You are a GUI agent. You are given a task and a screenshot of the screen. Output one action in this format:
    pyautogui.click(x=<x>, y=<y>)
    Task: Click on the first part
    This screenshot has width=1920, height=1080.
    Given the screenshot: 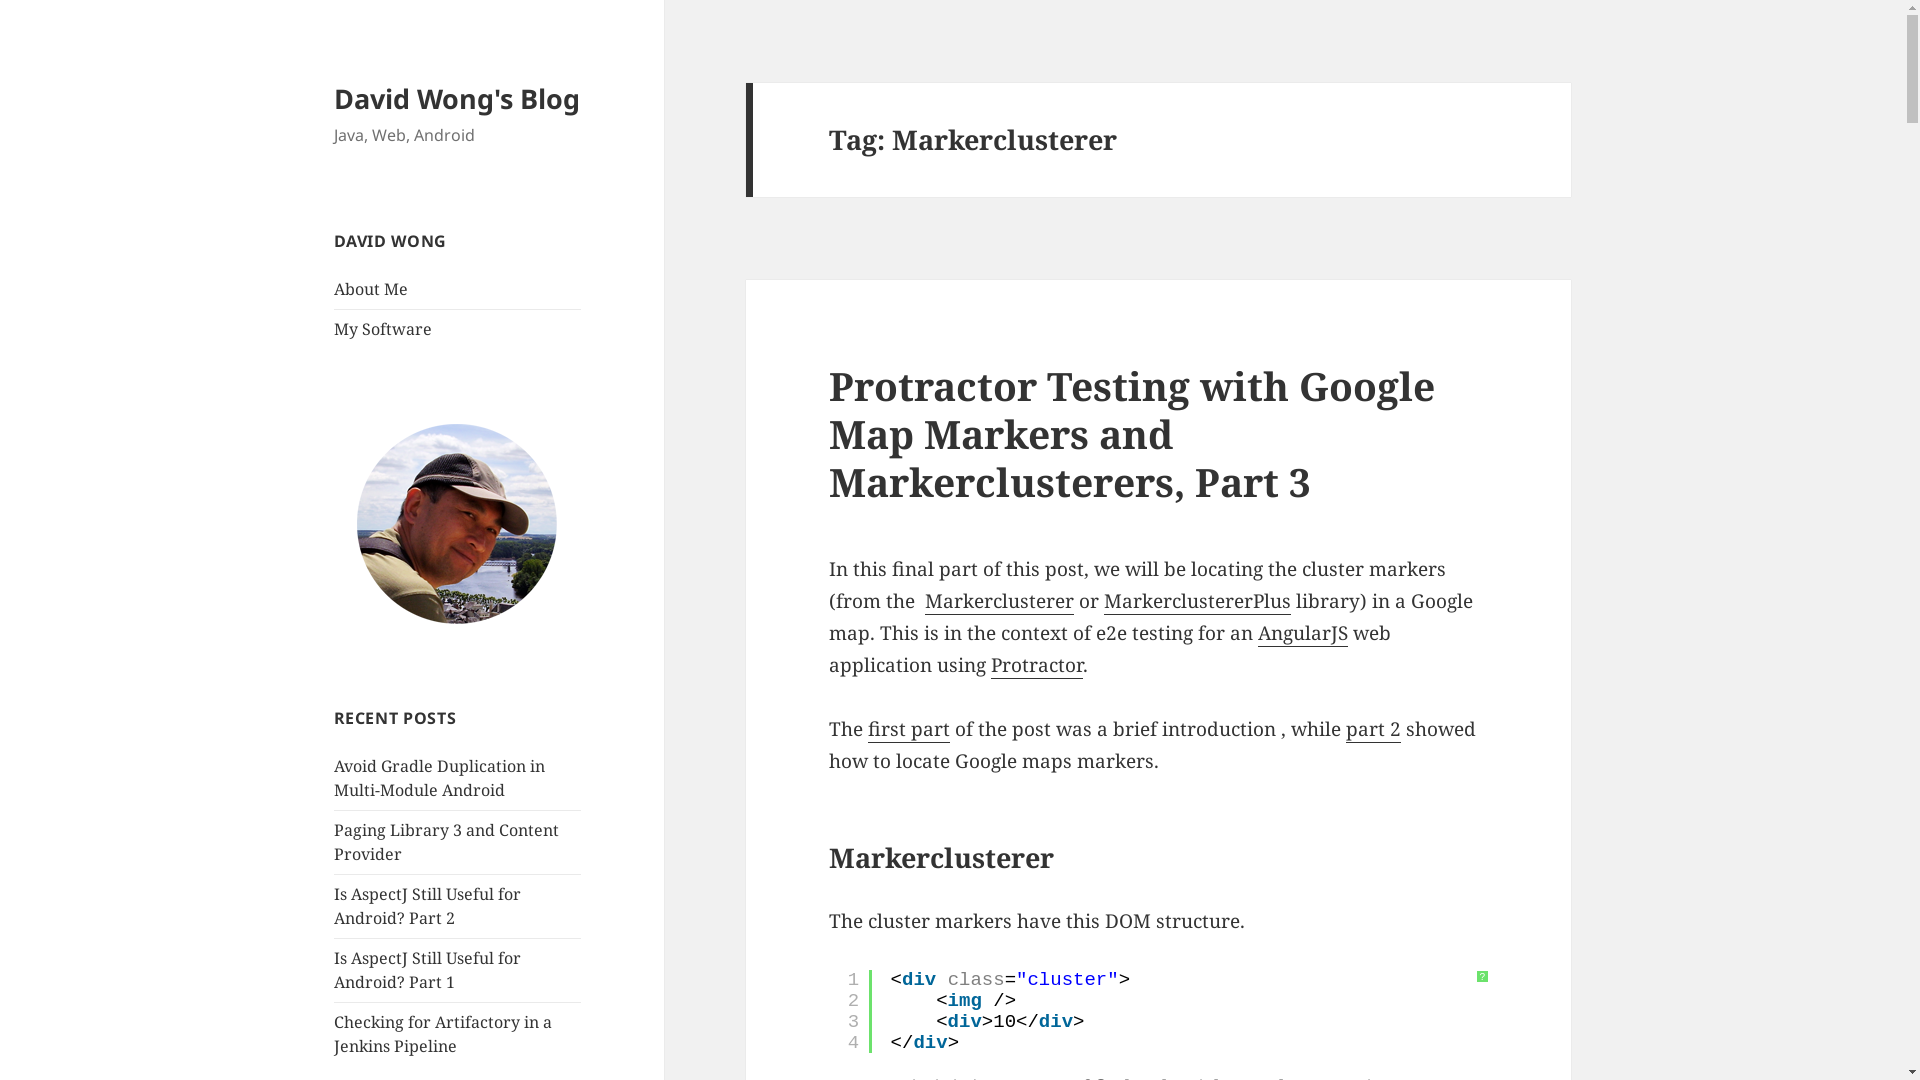 What is the action you would take?
    pyautogui.click(x=909, y=730)
    